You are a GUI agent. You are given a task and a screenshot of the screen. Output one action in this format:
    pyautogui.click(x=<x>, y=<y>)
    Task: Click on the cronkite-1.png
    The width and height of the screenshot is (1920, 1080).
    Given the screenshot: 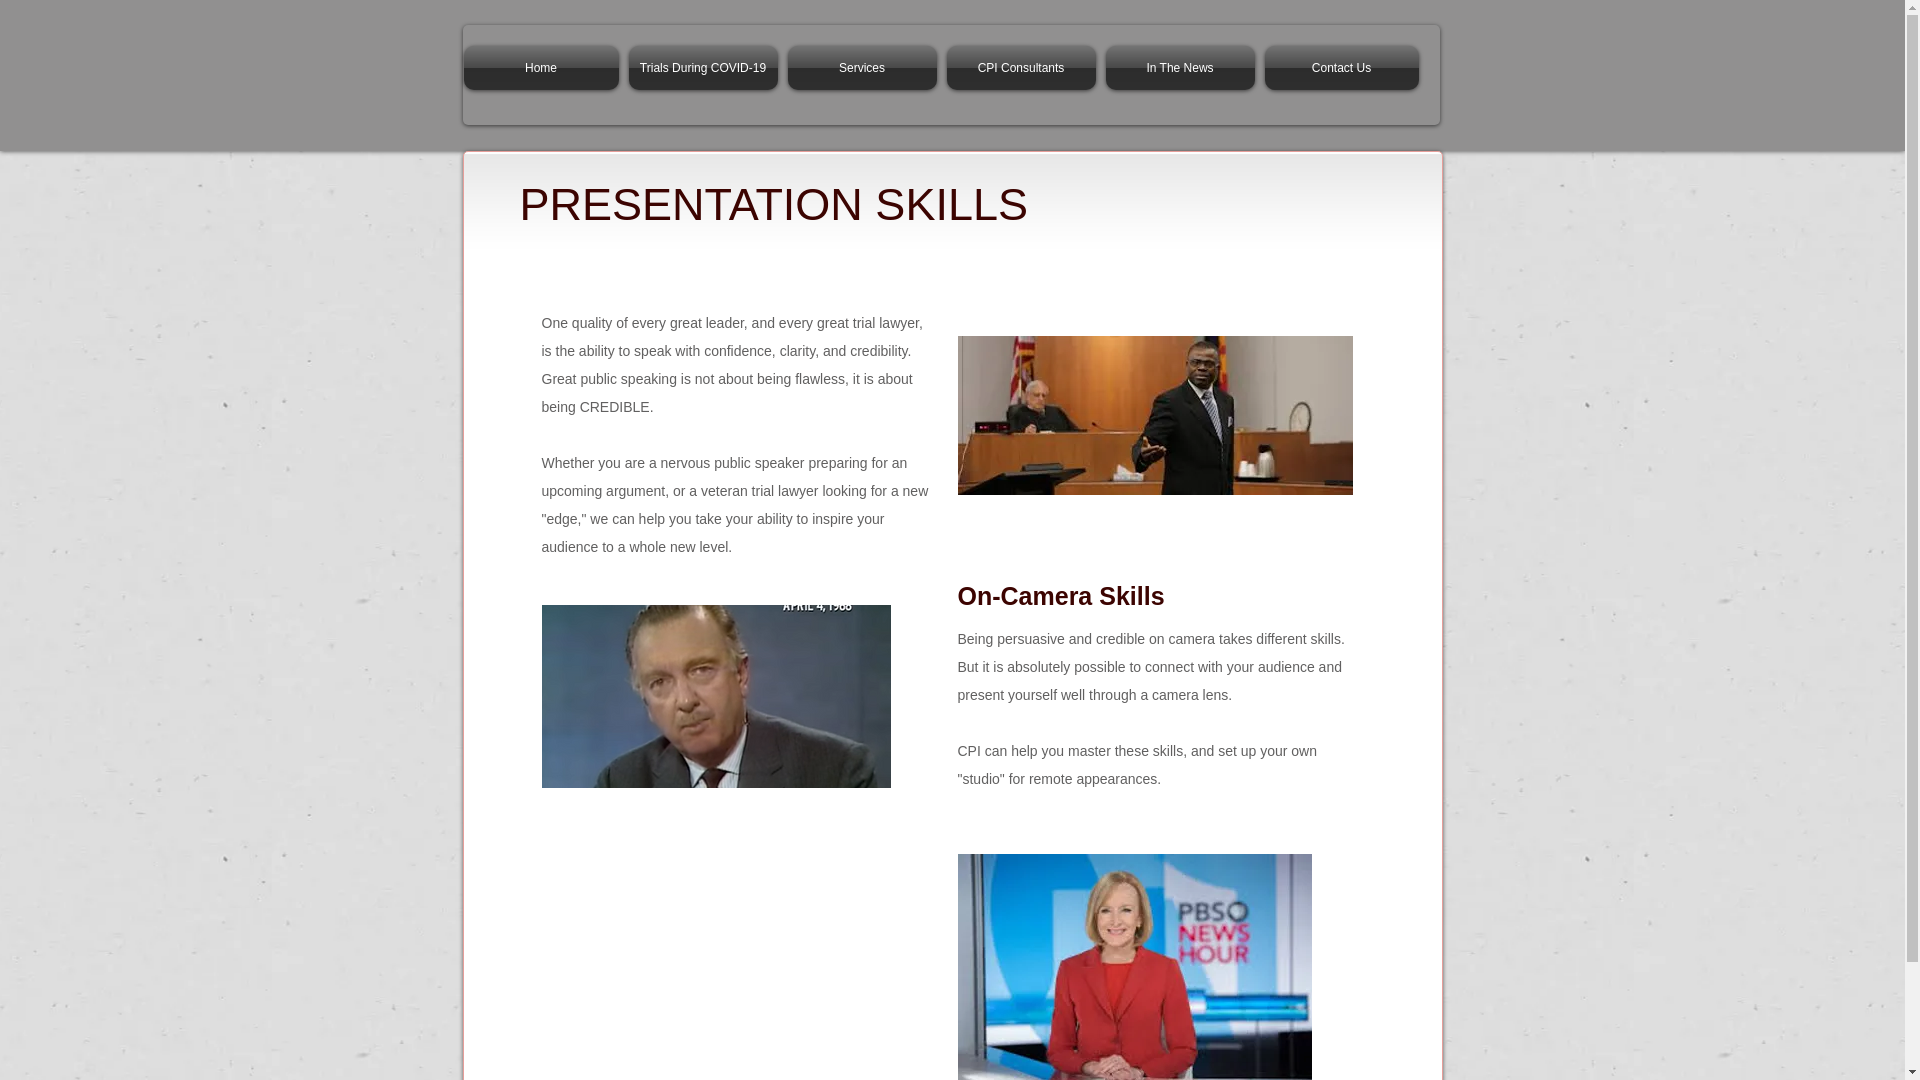 What is the action you would take?
    pyautogui.click(x=716, y=695)
    